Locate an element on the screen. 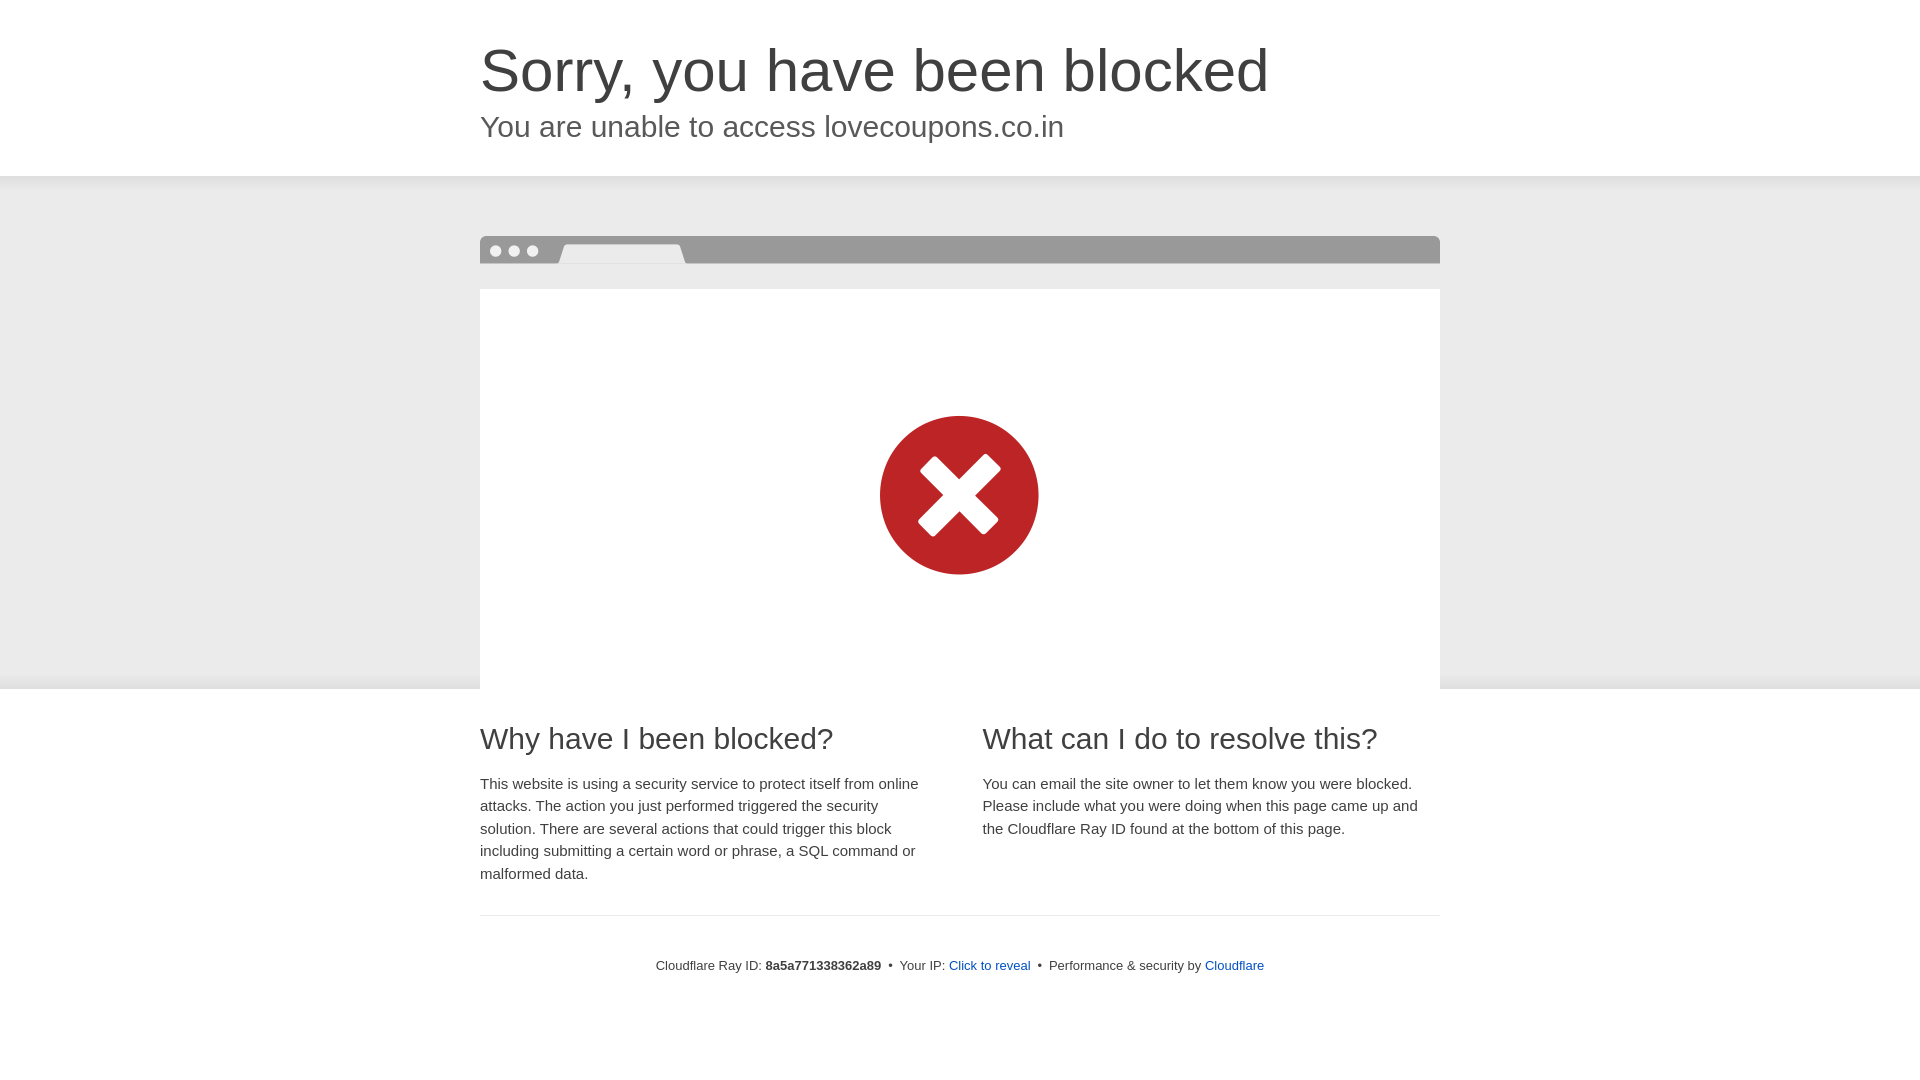  Click to reveal is located at coordinates (990, 966).